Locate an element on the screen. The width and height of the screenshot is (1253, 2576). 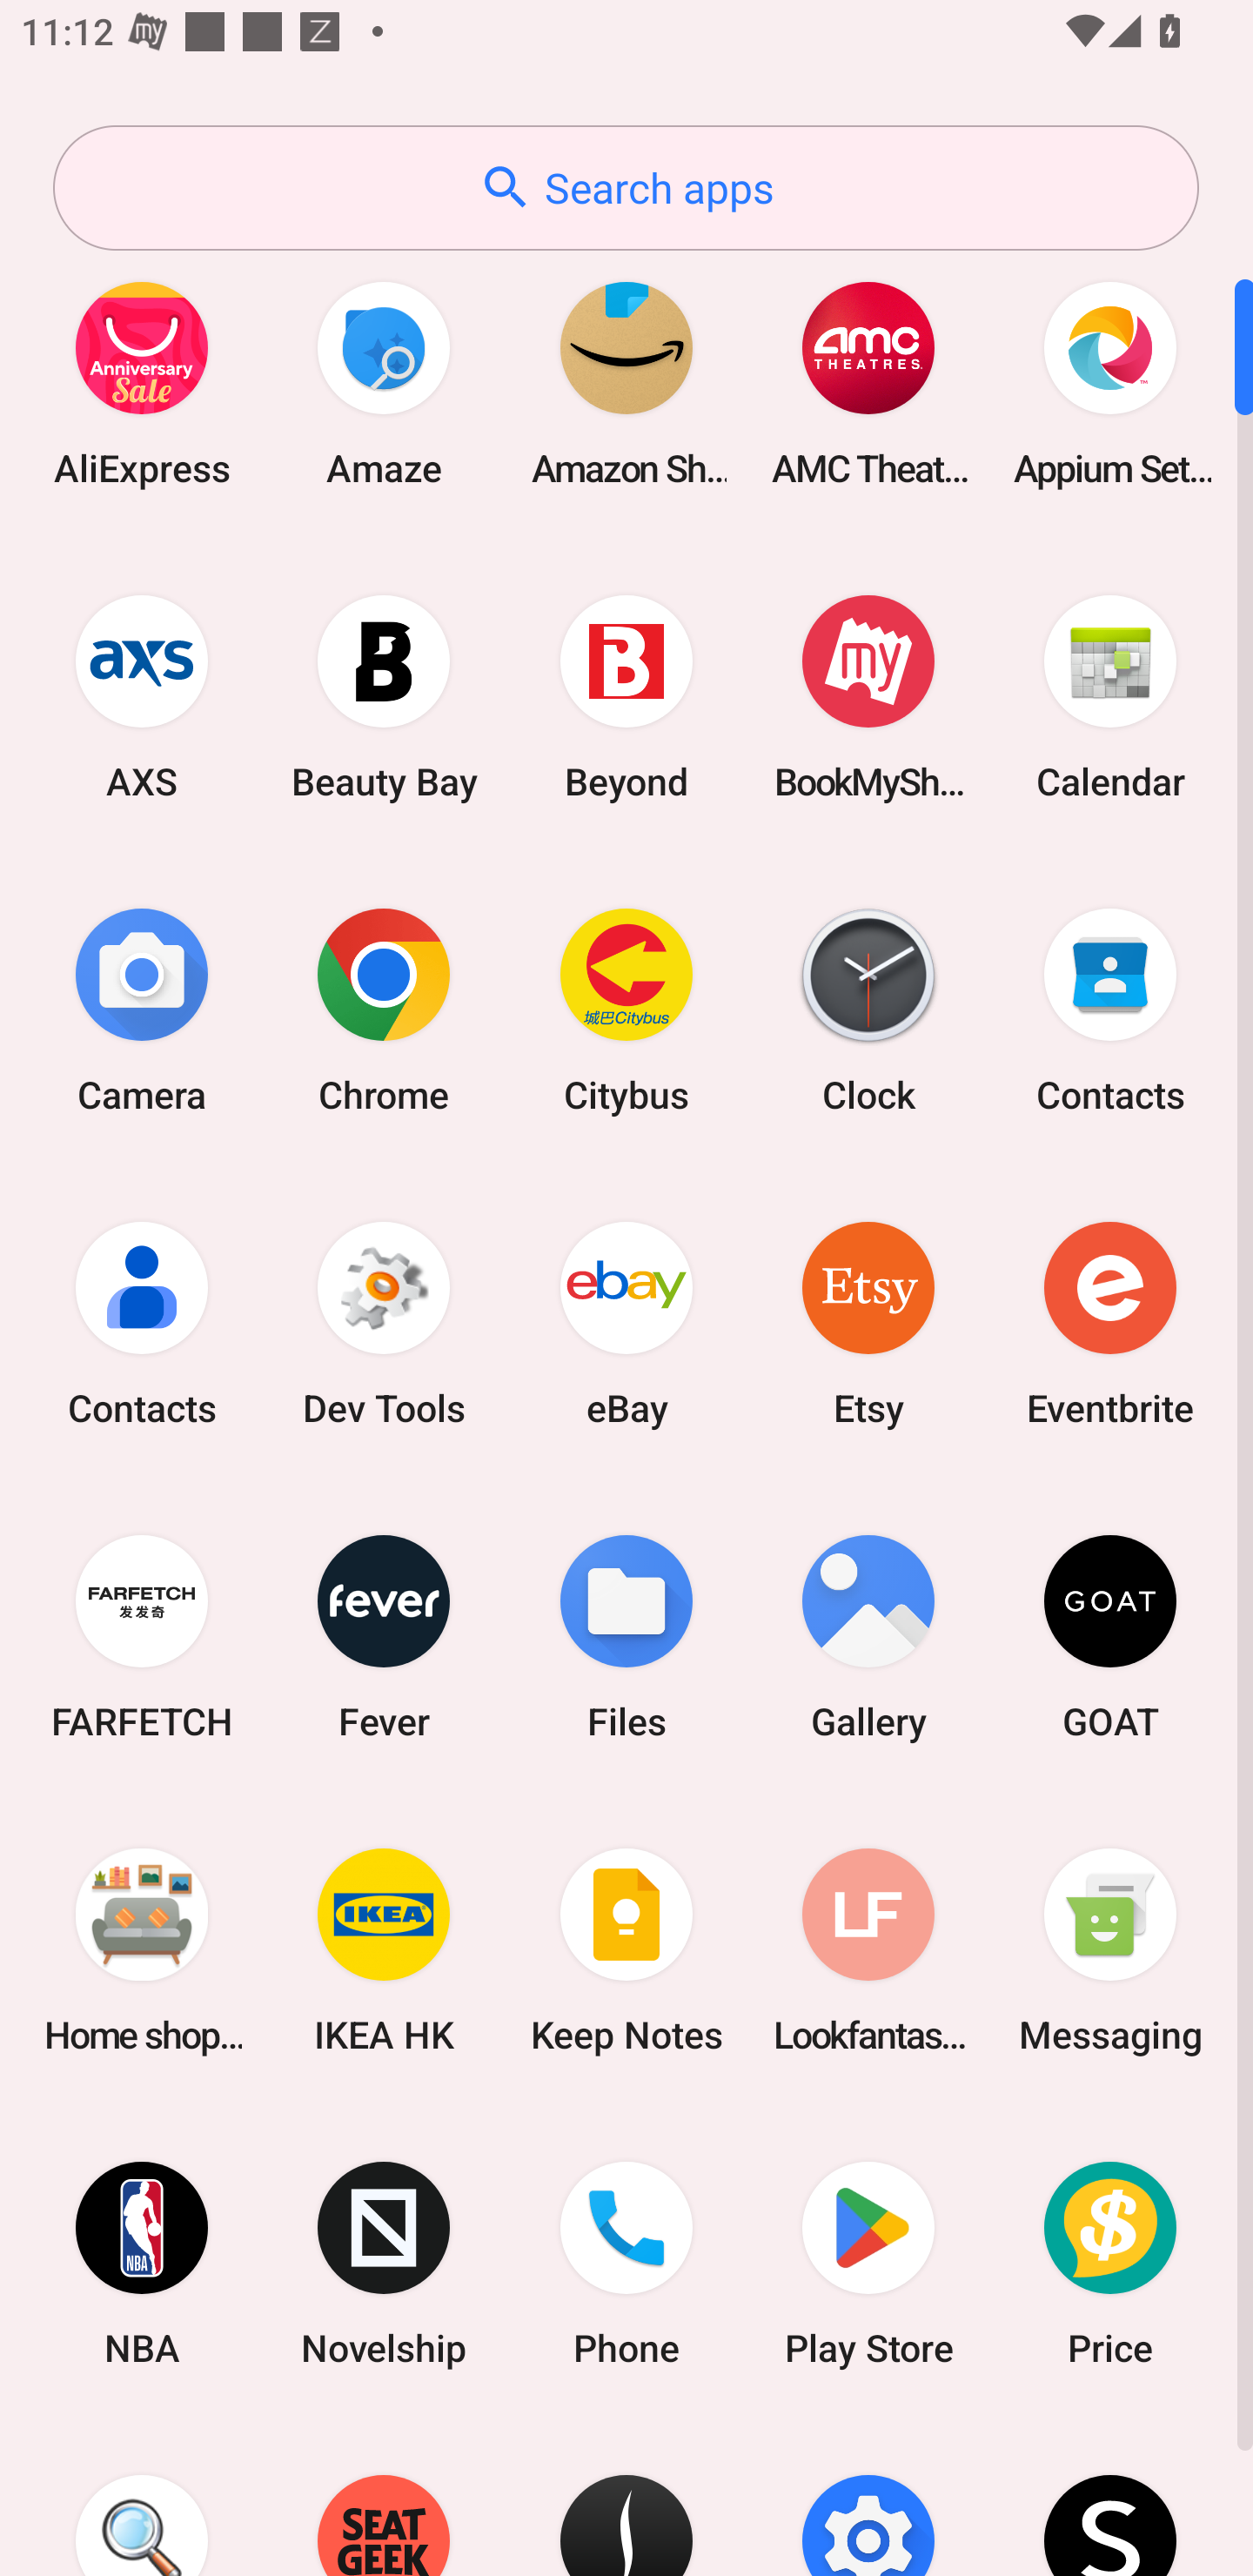
Files is located at coordinates (626, 1636).